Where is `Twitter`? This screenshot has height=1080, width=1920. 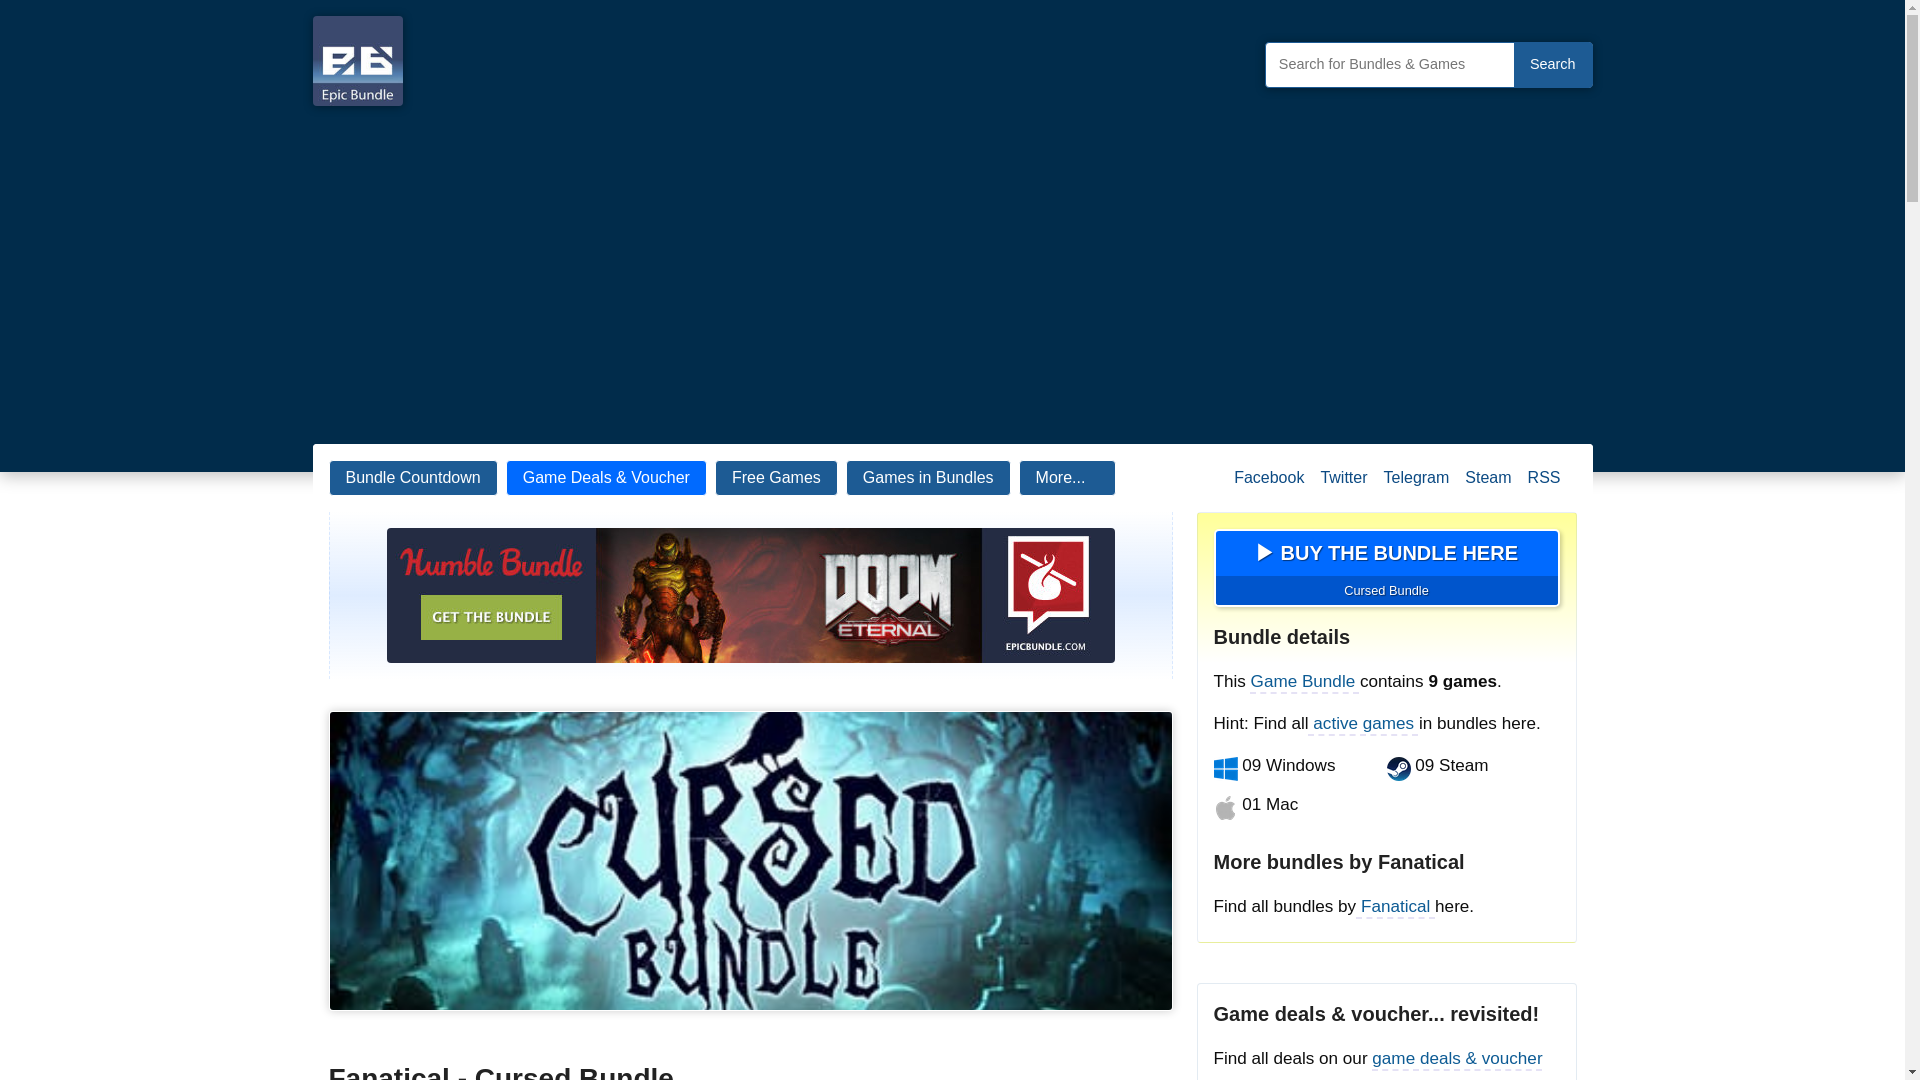 Twitter is located at coordinates (1342, 486).